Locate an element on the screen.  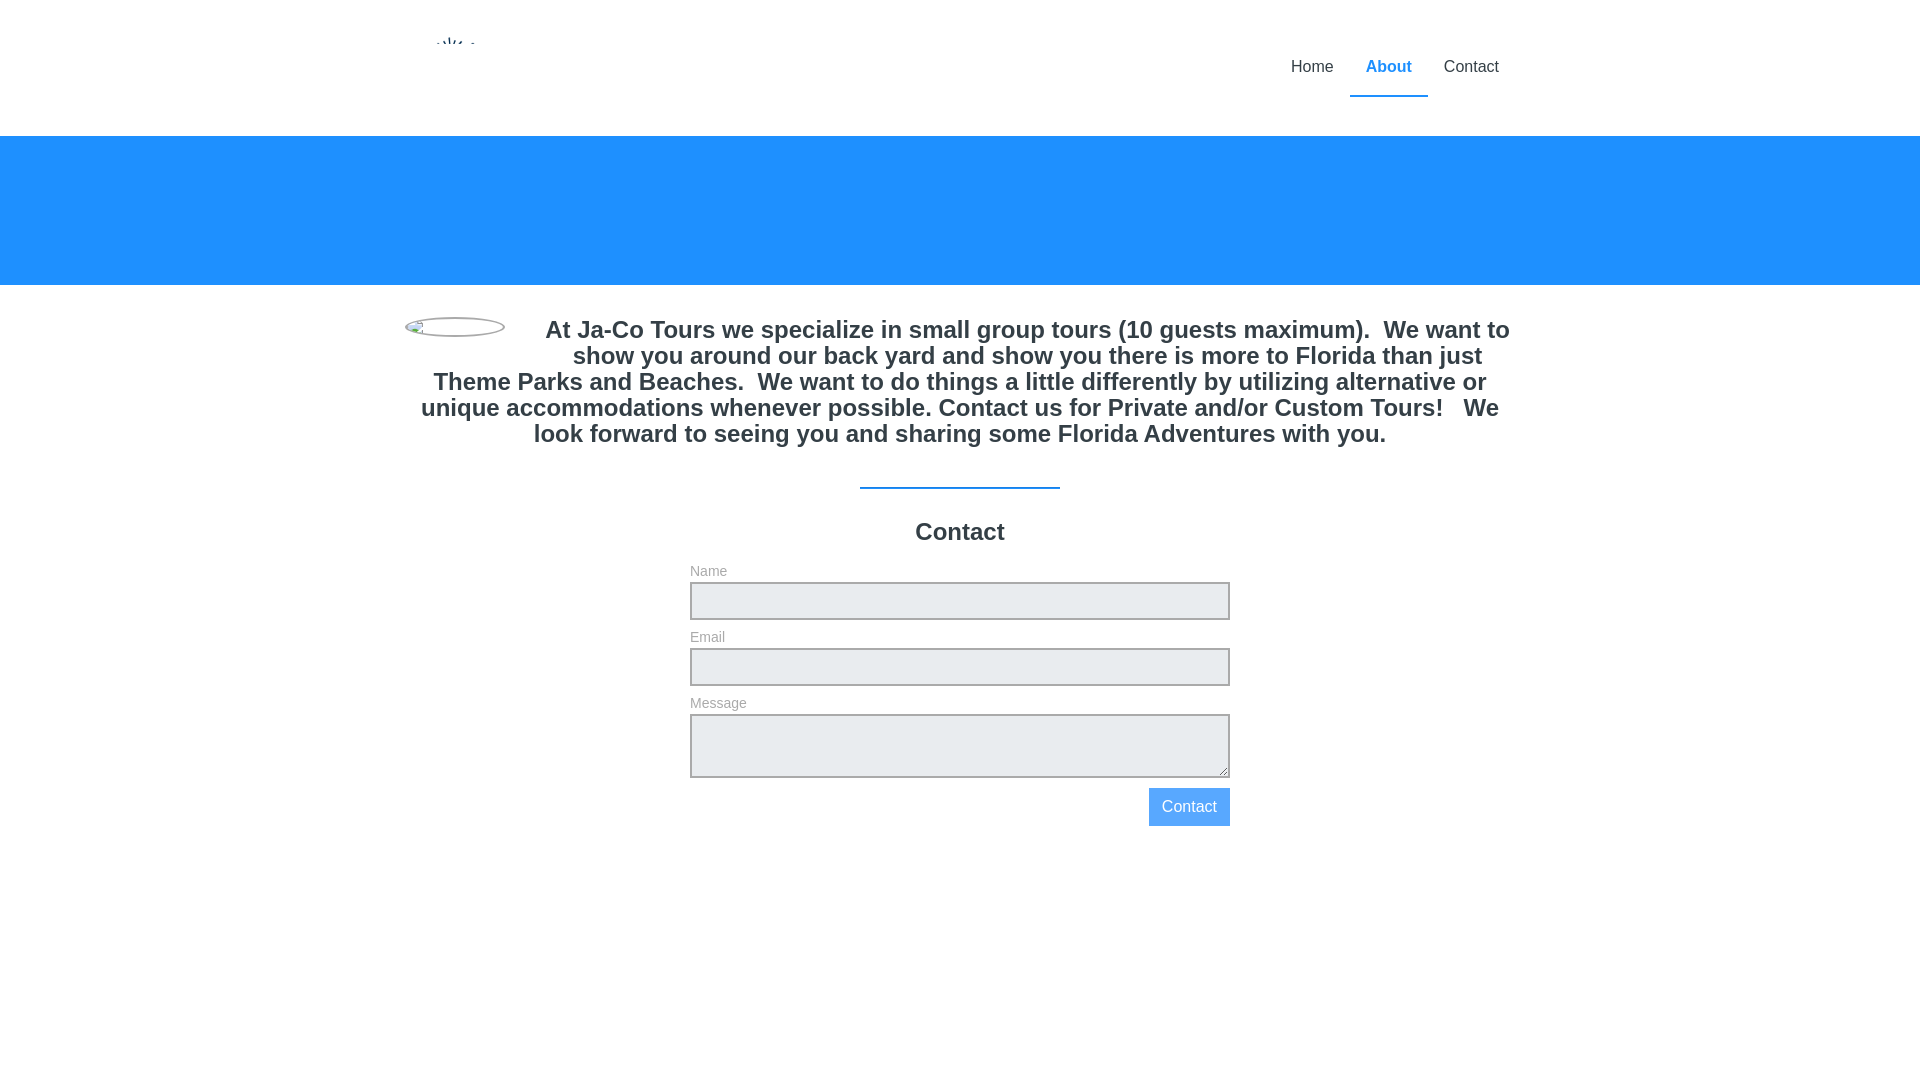
About is located at coordinates (1388, 66).